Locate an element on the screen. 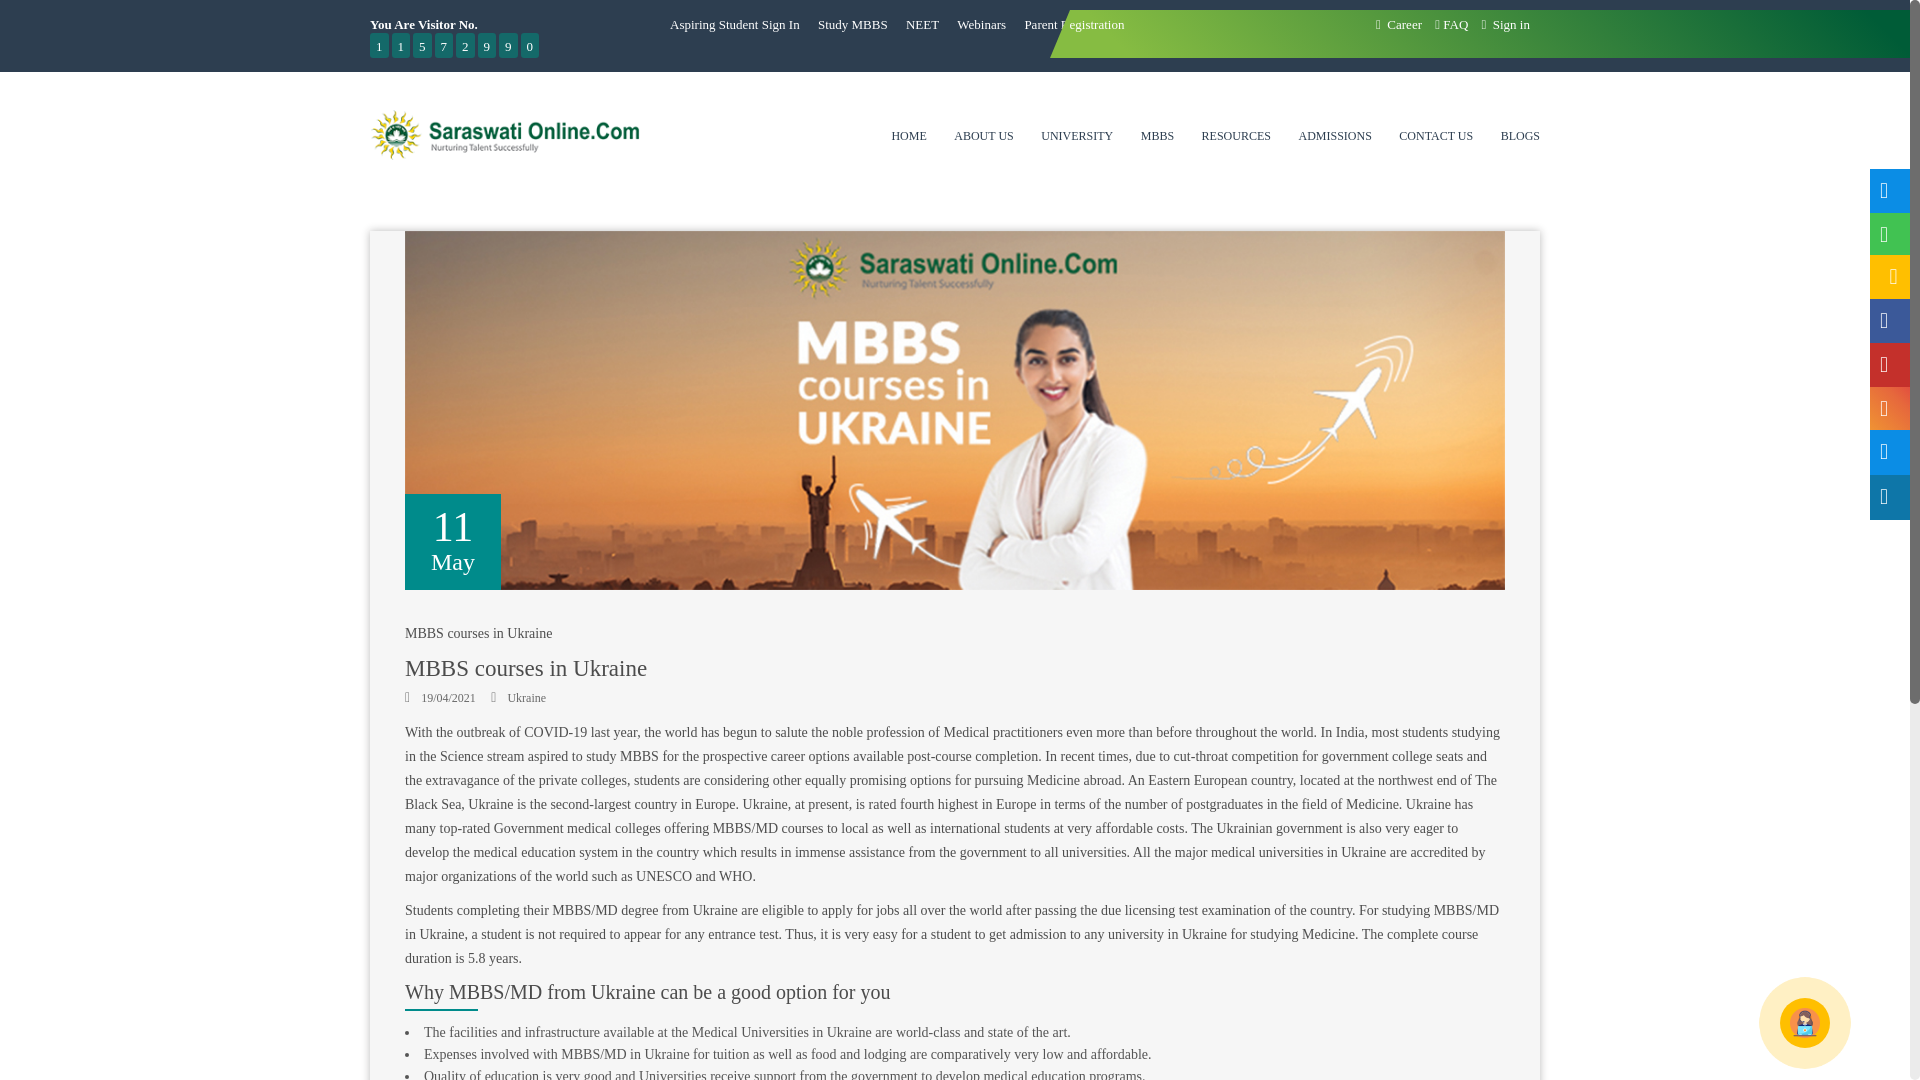 The width and height of the screenshot is (1920, 1080).  FAQ is located at coordinates (1451, 24).